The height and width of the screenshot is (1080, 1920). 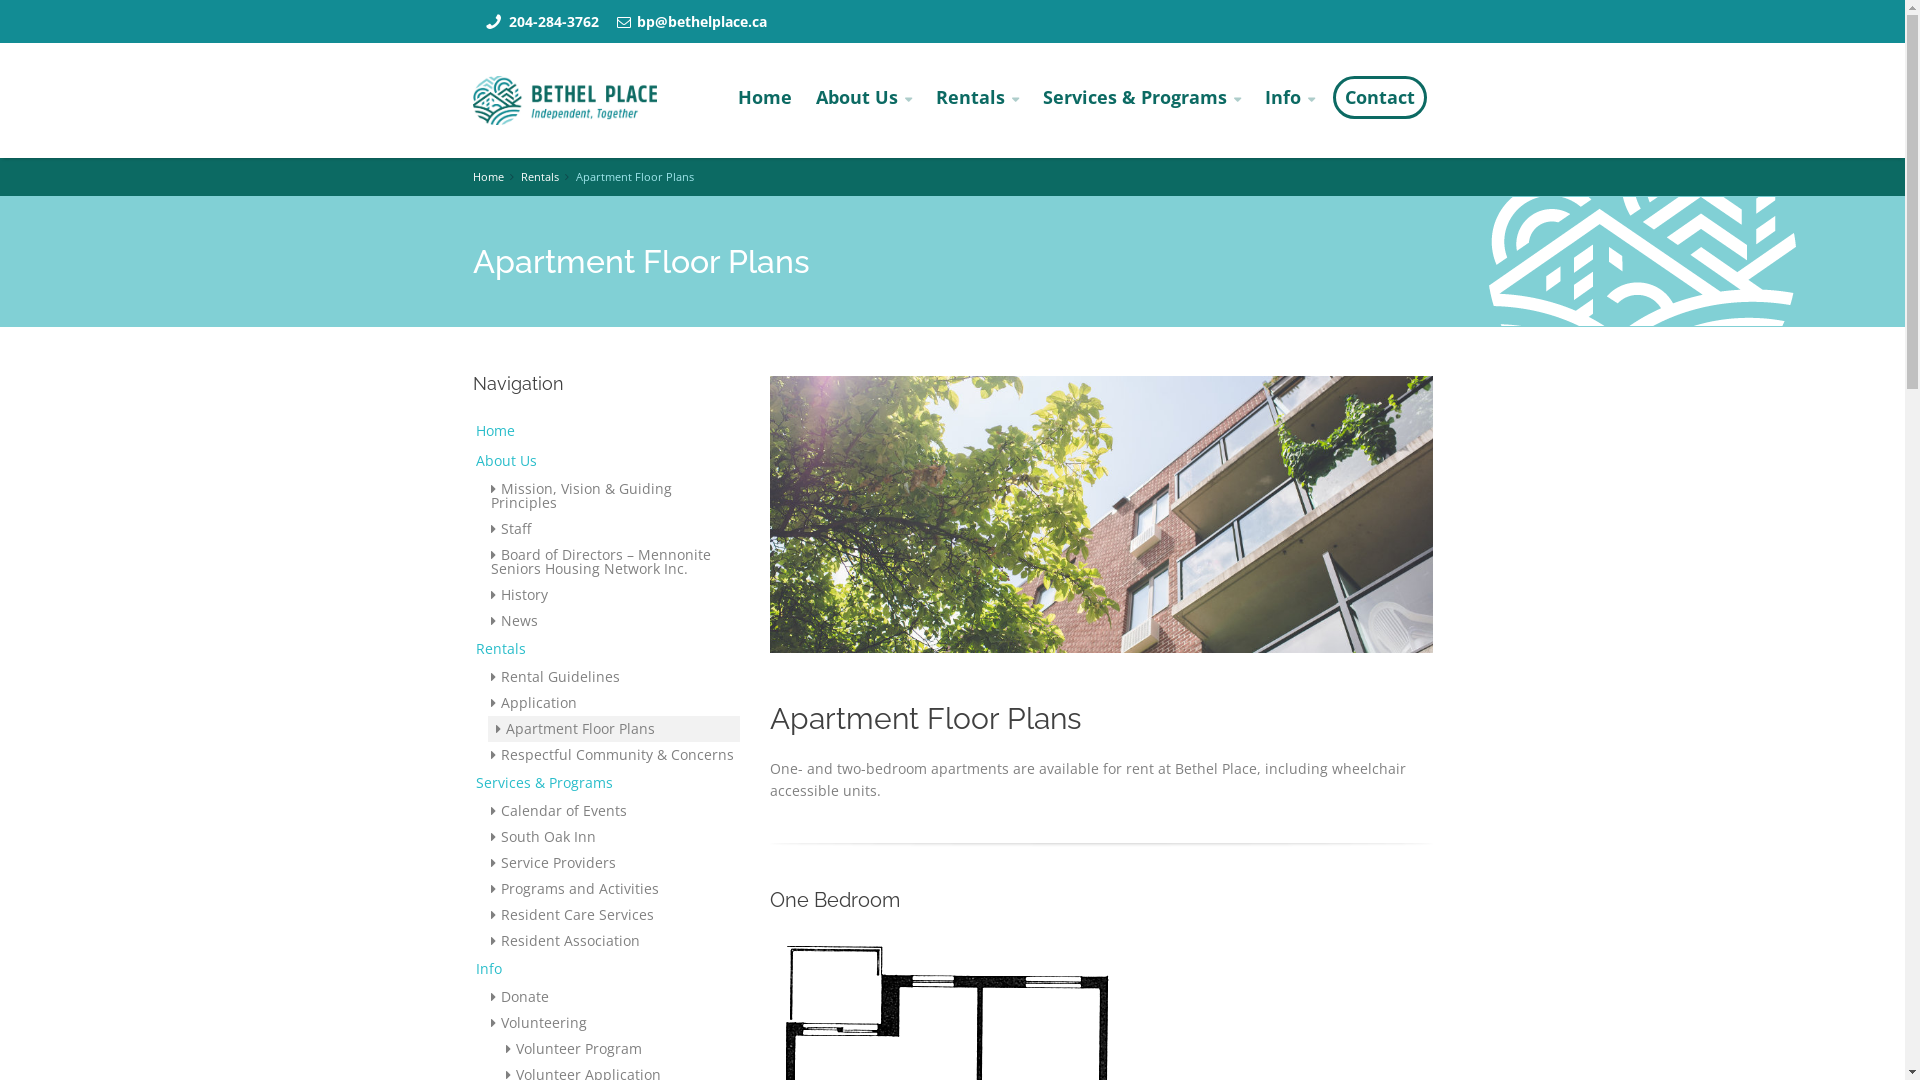 I want to click on Apartment Floor Plans, so click(x=614, y=729).